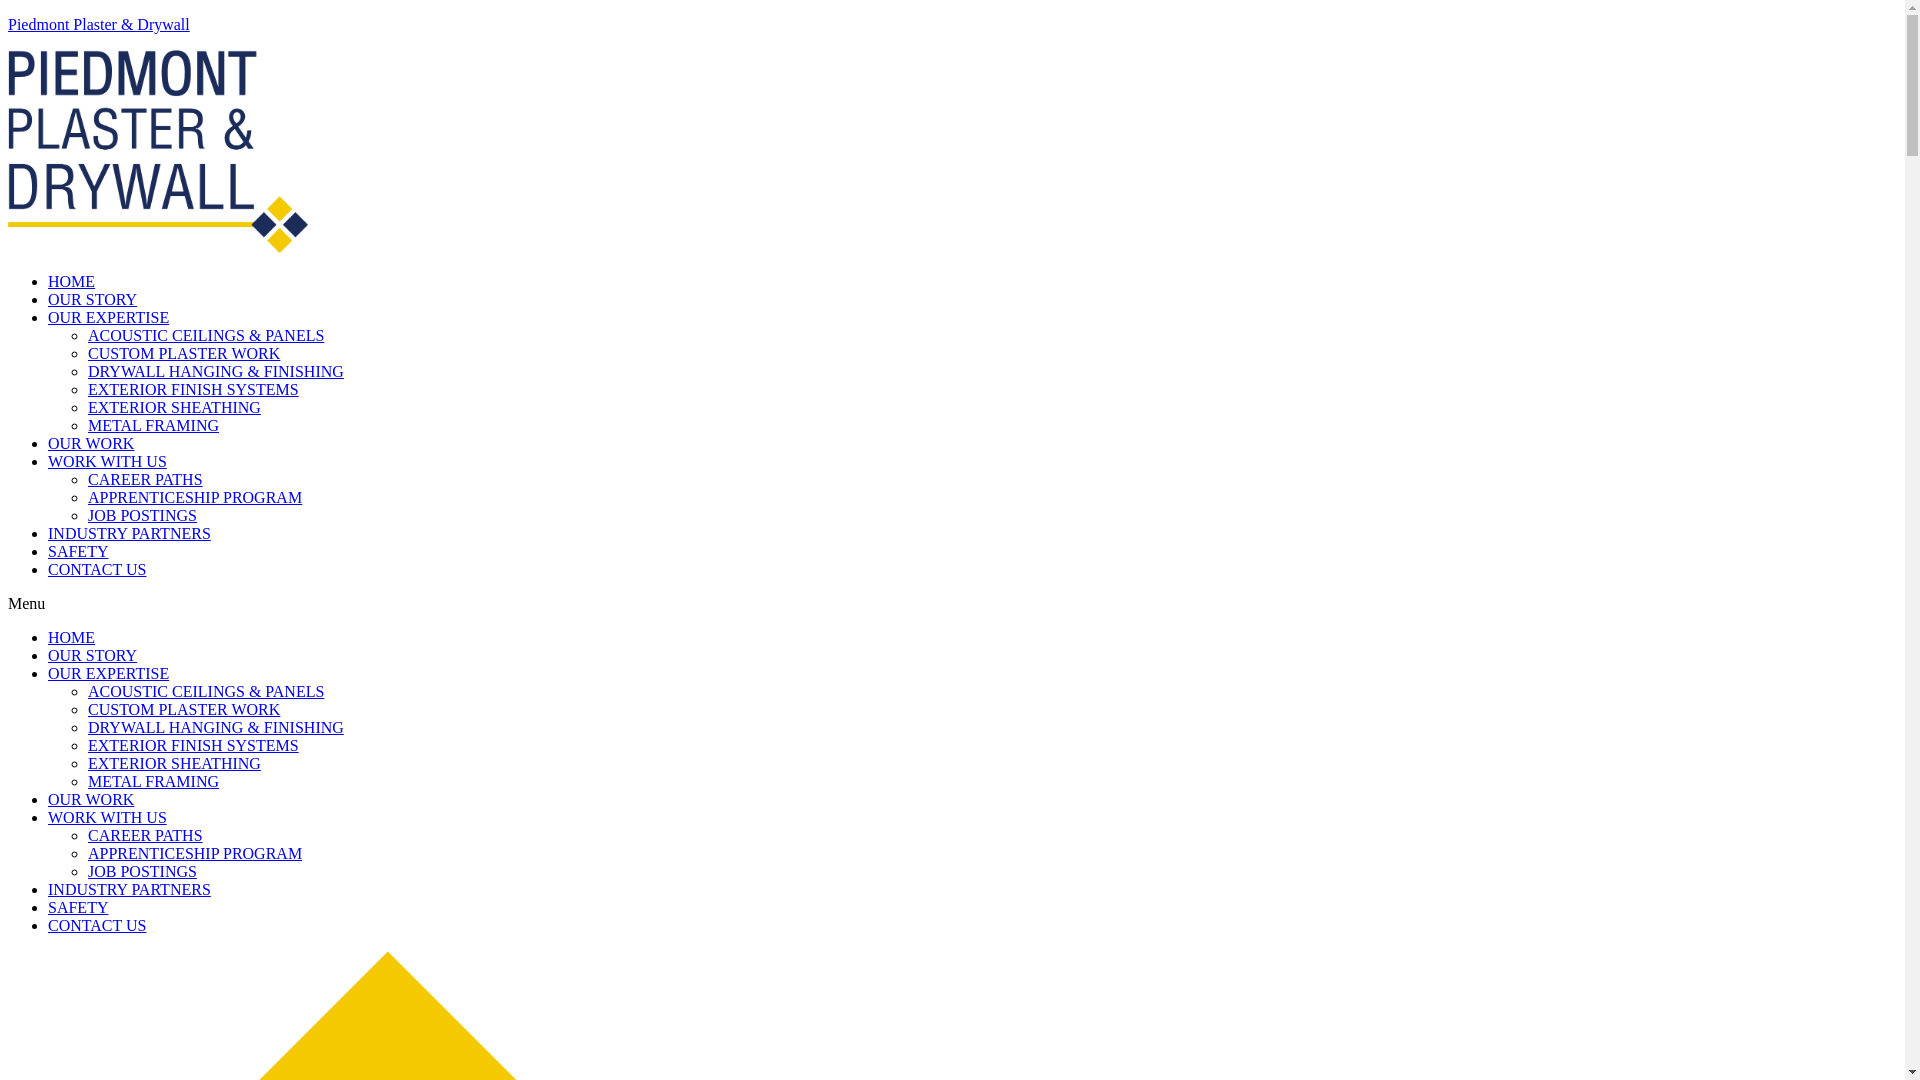  Describe the element at coordinates (206, 336) in the screenshot. I see `ACOUSTIC CEILINGS & PANELS` at that location.